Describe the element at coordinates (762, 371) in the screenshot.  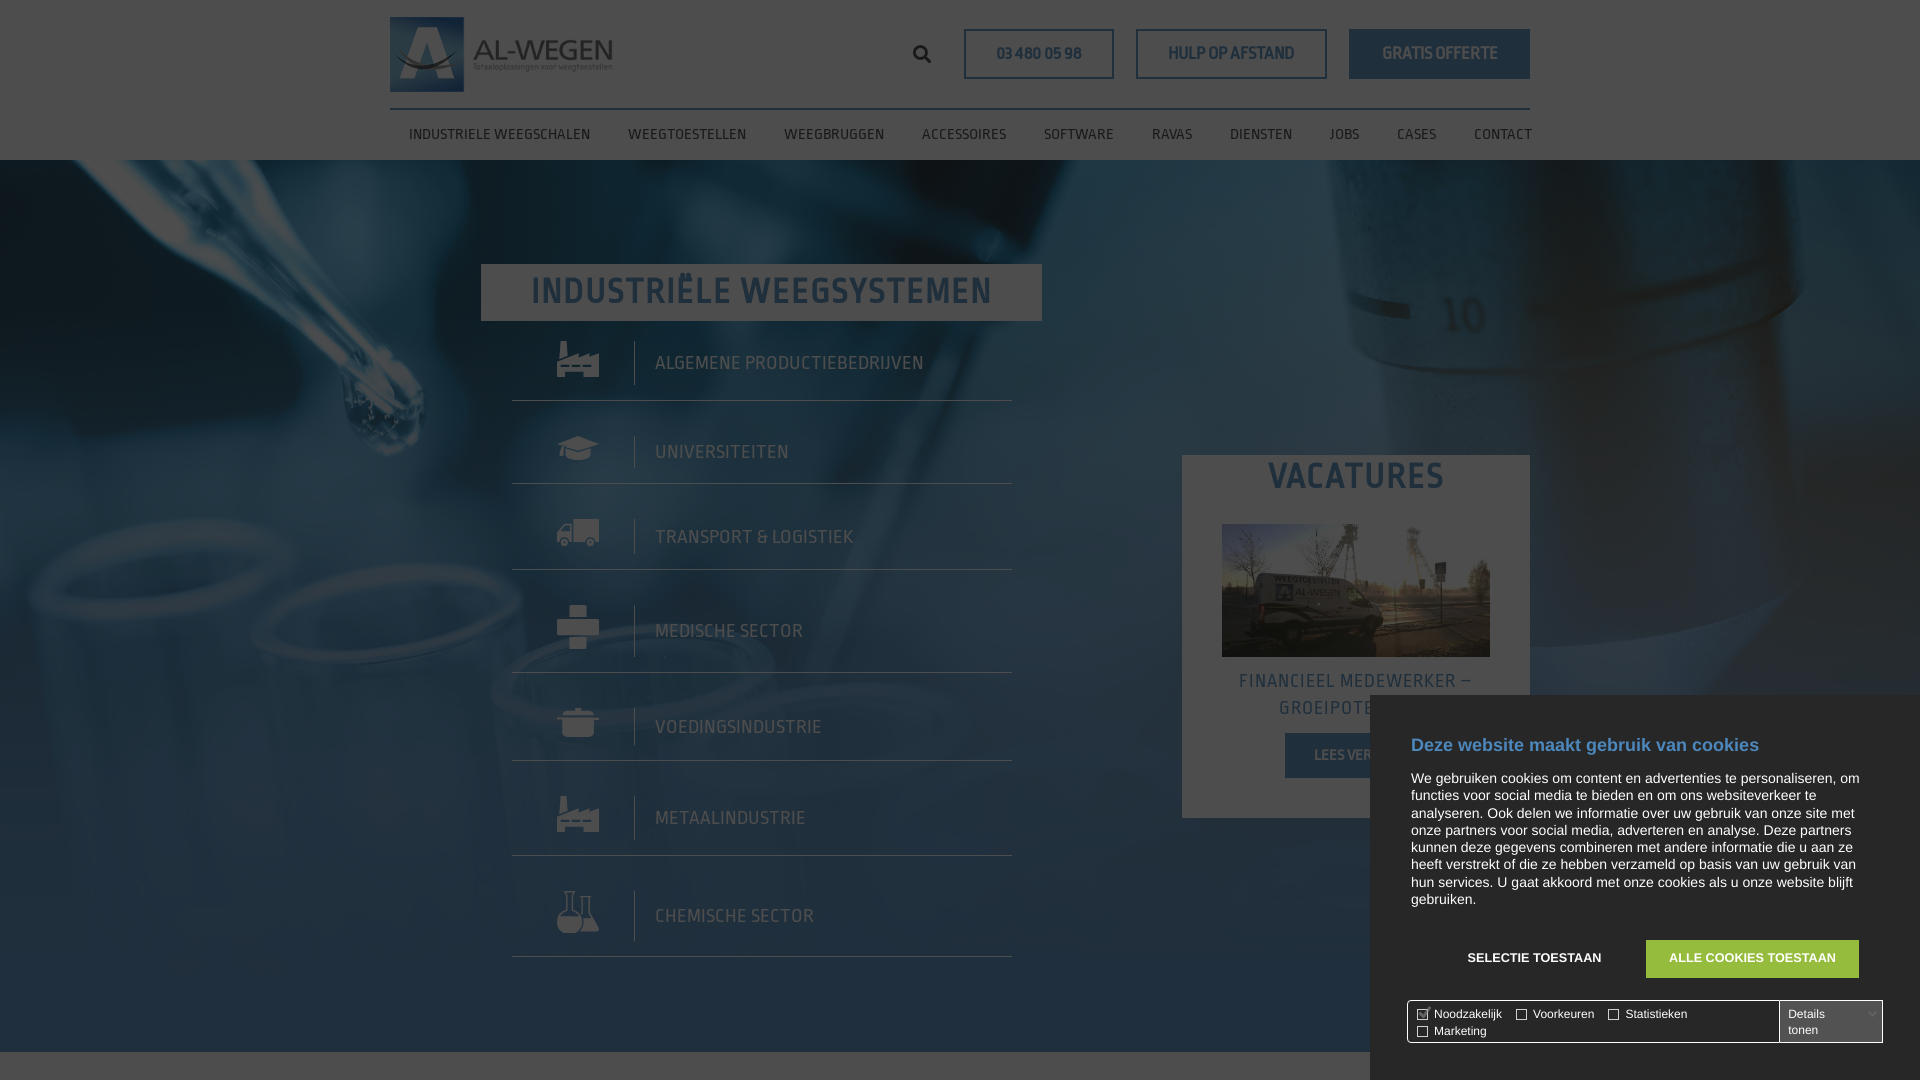
I see `ALGEMENE PRODUCTIEBEDRIJVEN` at that location.